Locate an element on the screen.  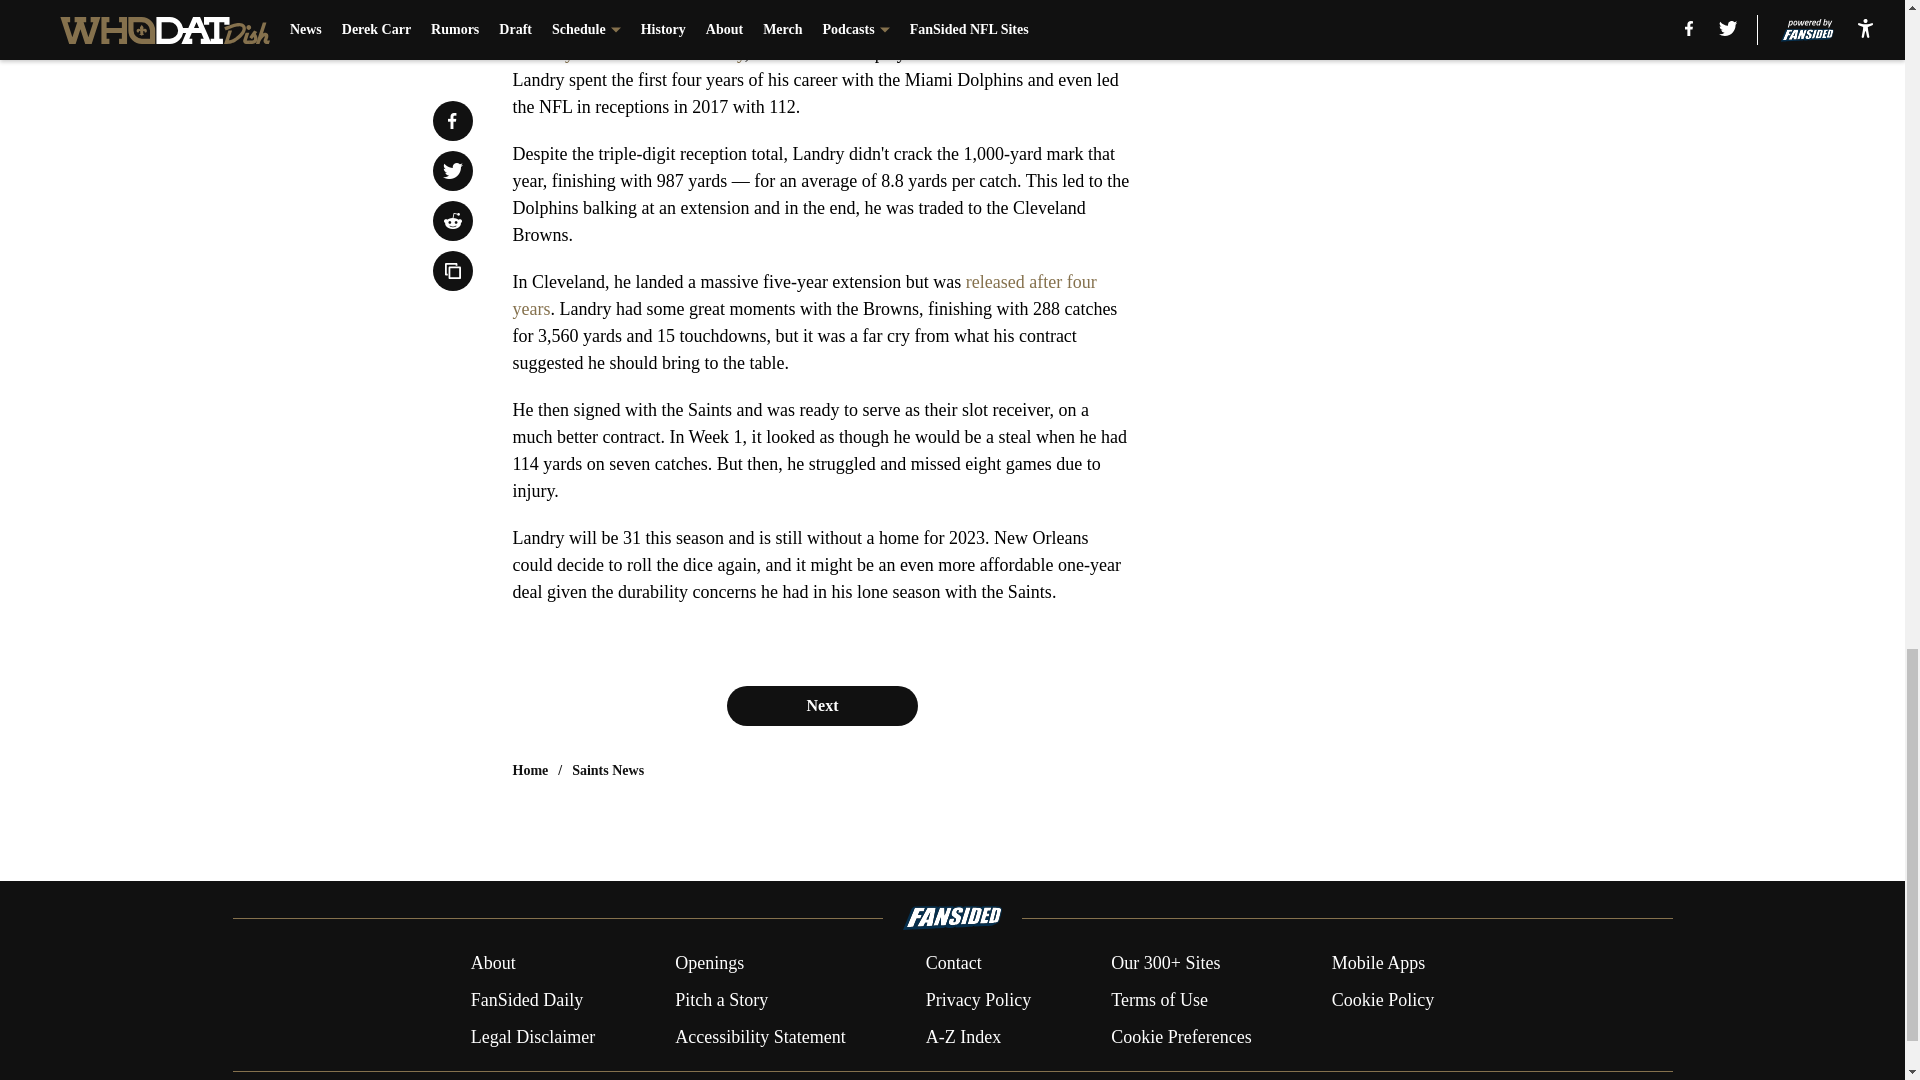
released after four years is located at coordinates (804, 295).